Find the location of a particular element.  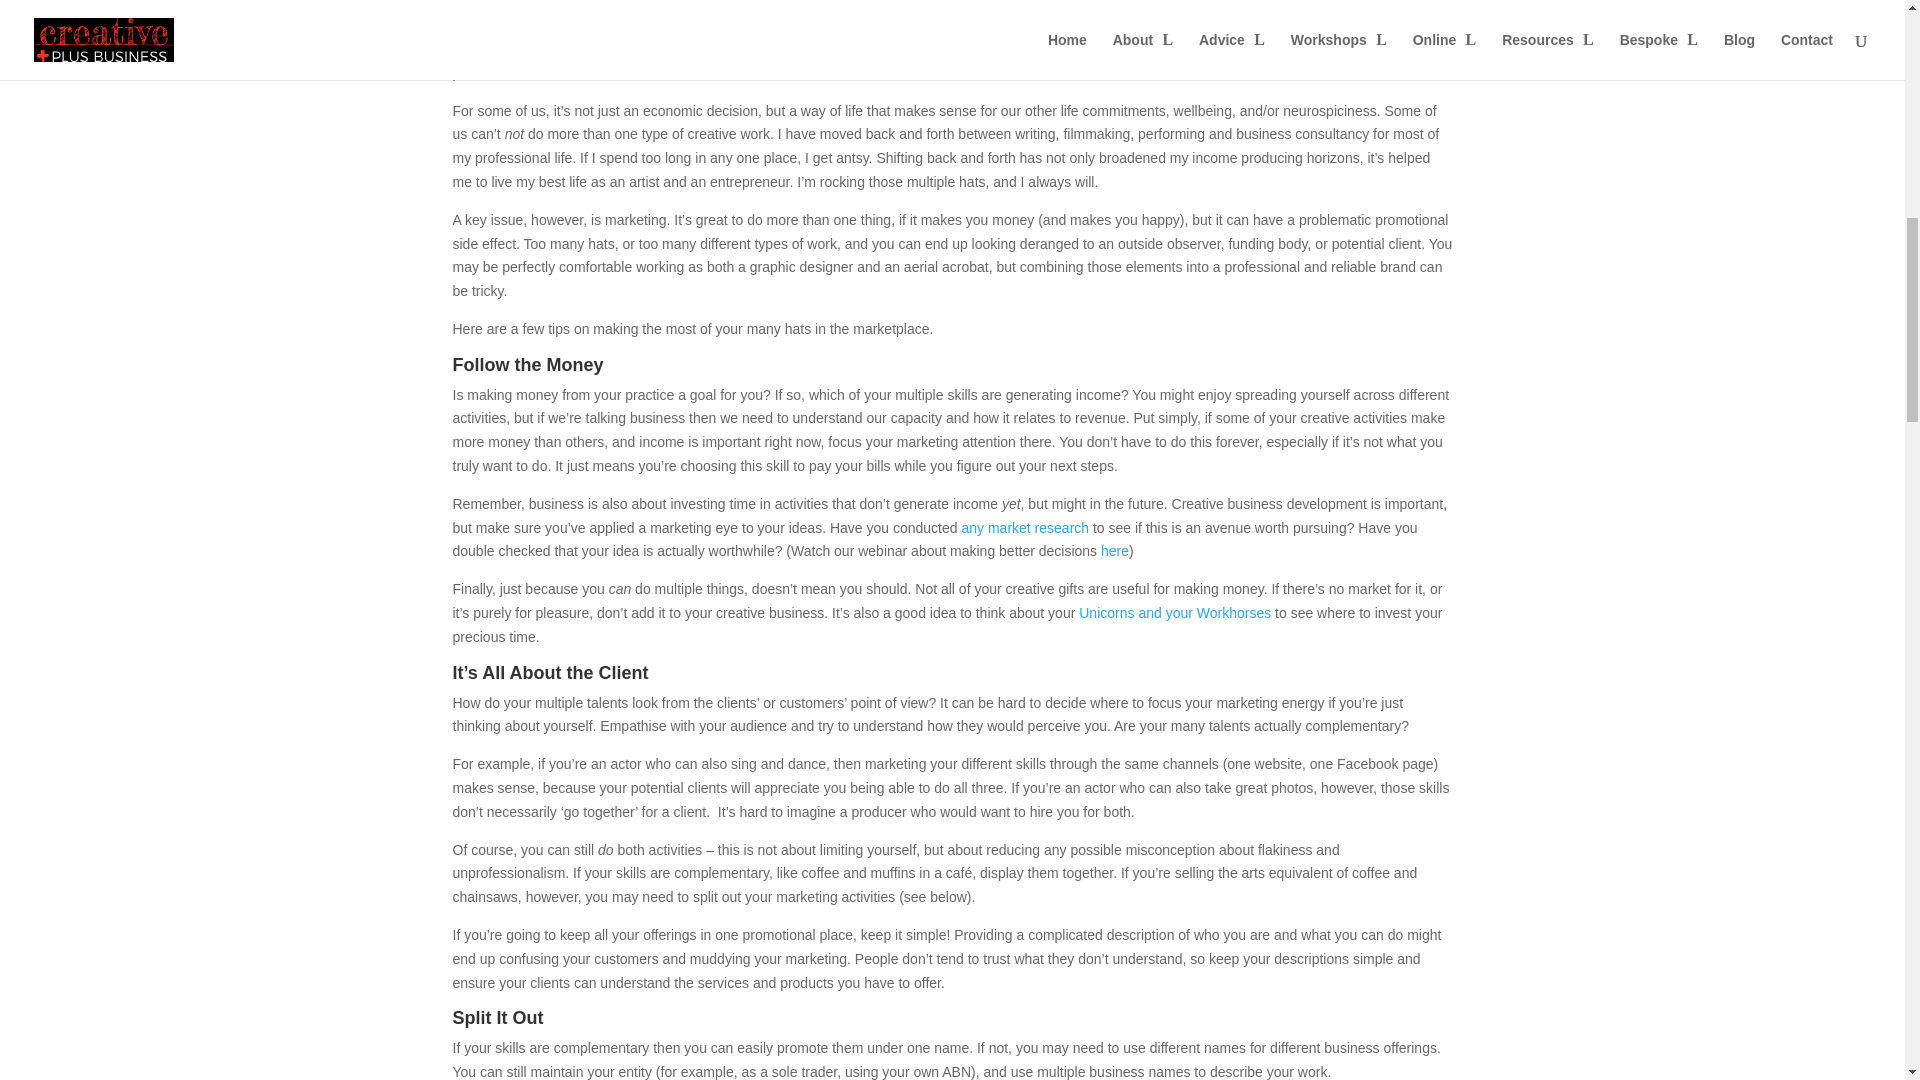

any market research is located at coordinates (1024, 527).